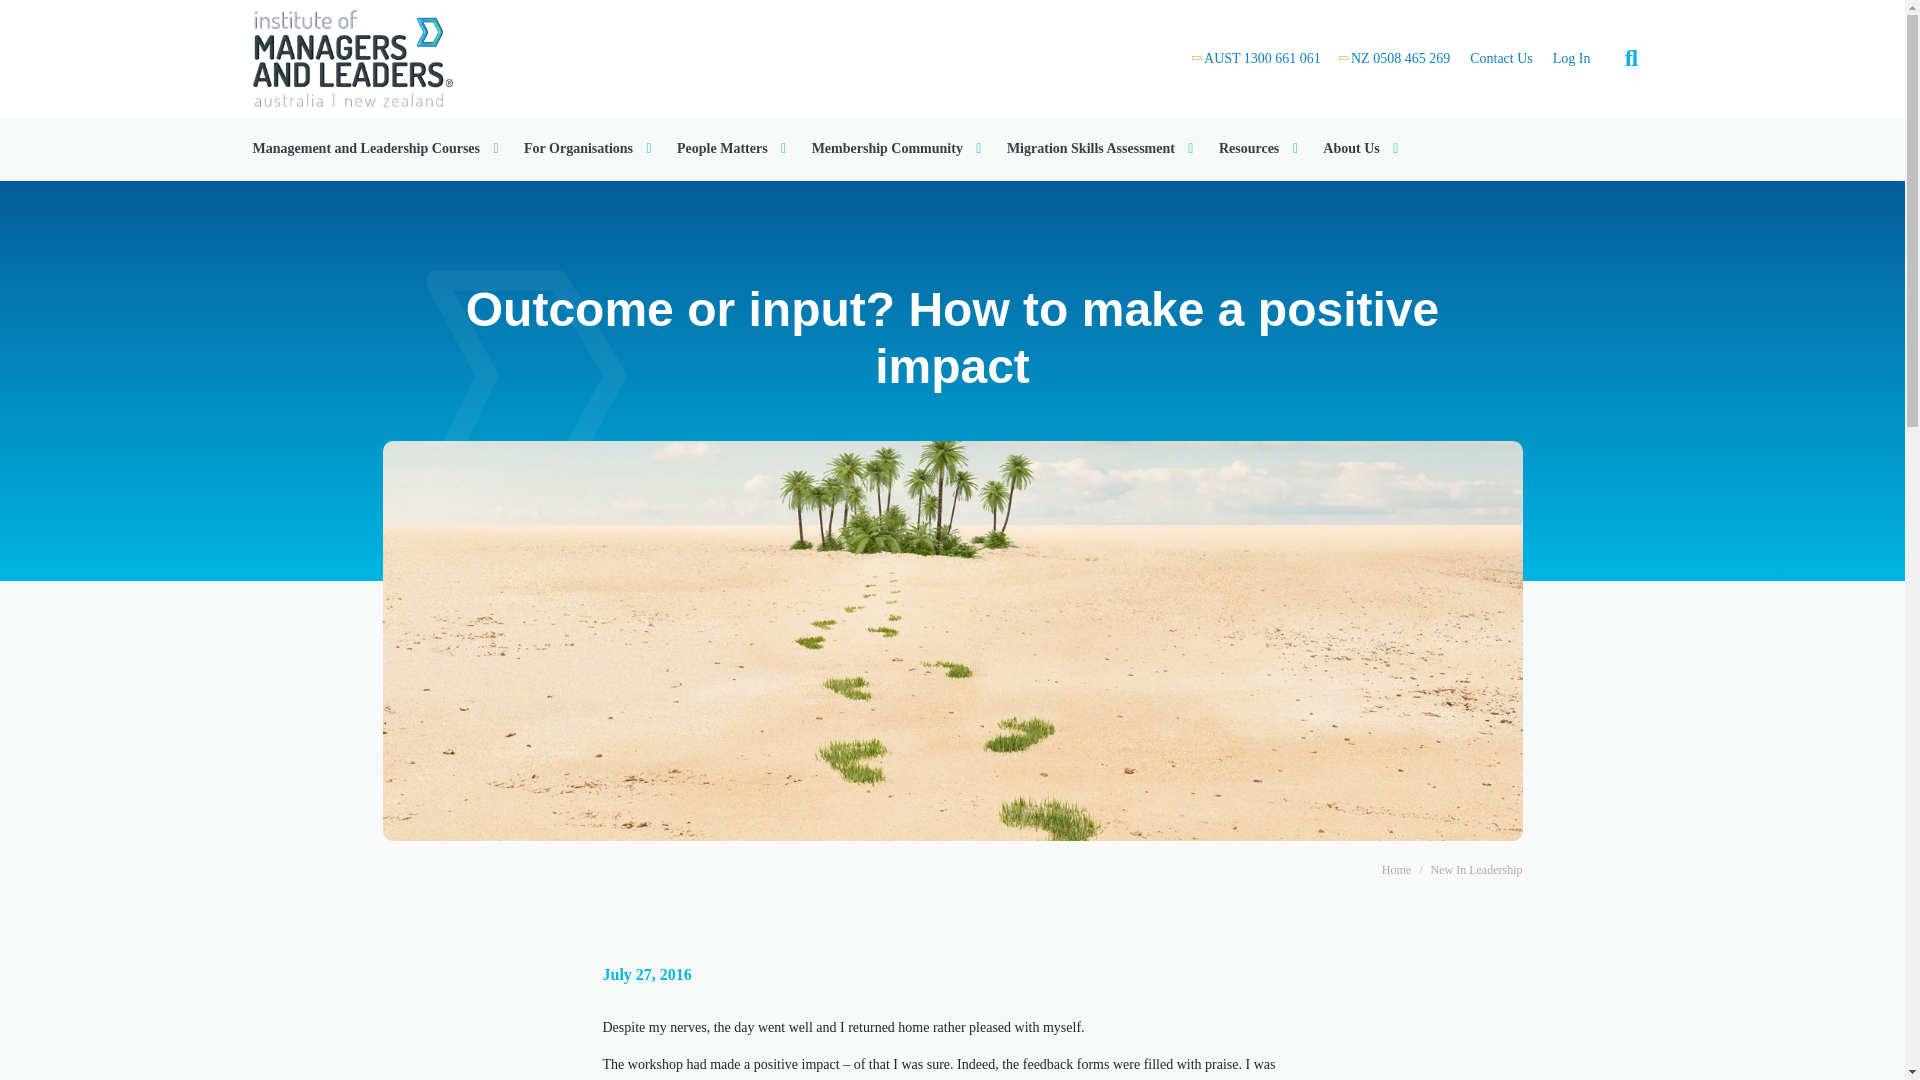  What do you see at coordinates (590, 148) in the screenshot?
I see `For Organisations` at bounding box center [590, 148].